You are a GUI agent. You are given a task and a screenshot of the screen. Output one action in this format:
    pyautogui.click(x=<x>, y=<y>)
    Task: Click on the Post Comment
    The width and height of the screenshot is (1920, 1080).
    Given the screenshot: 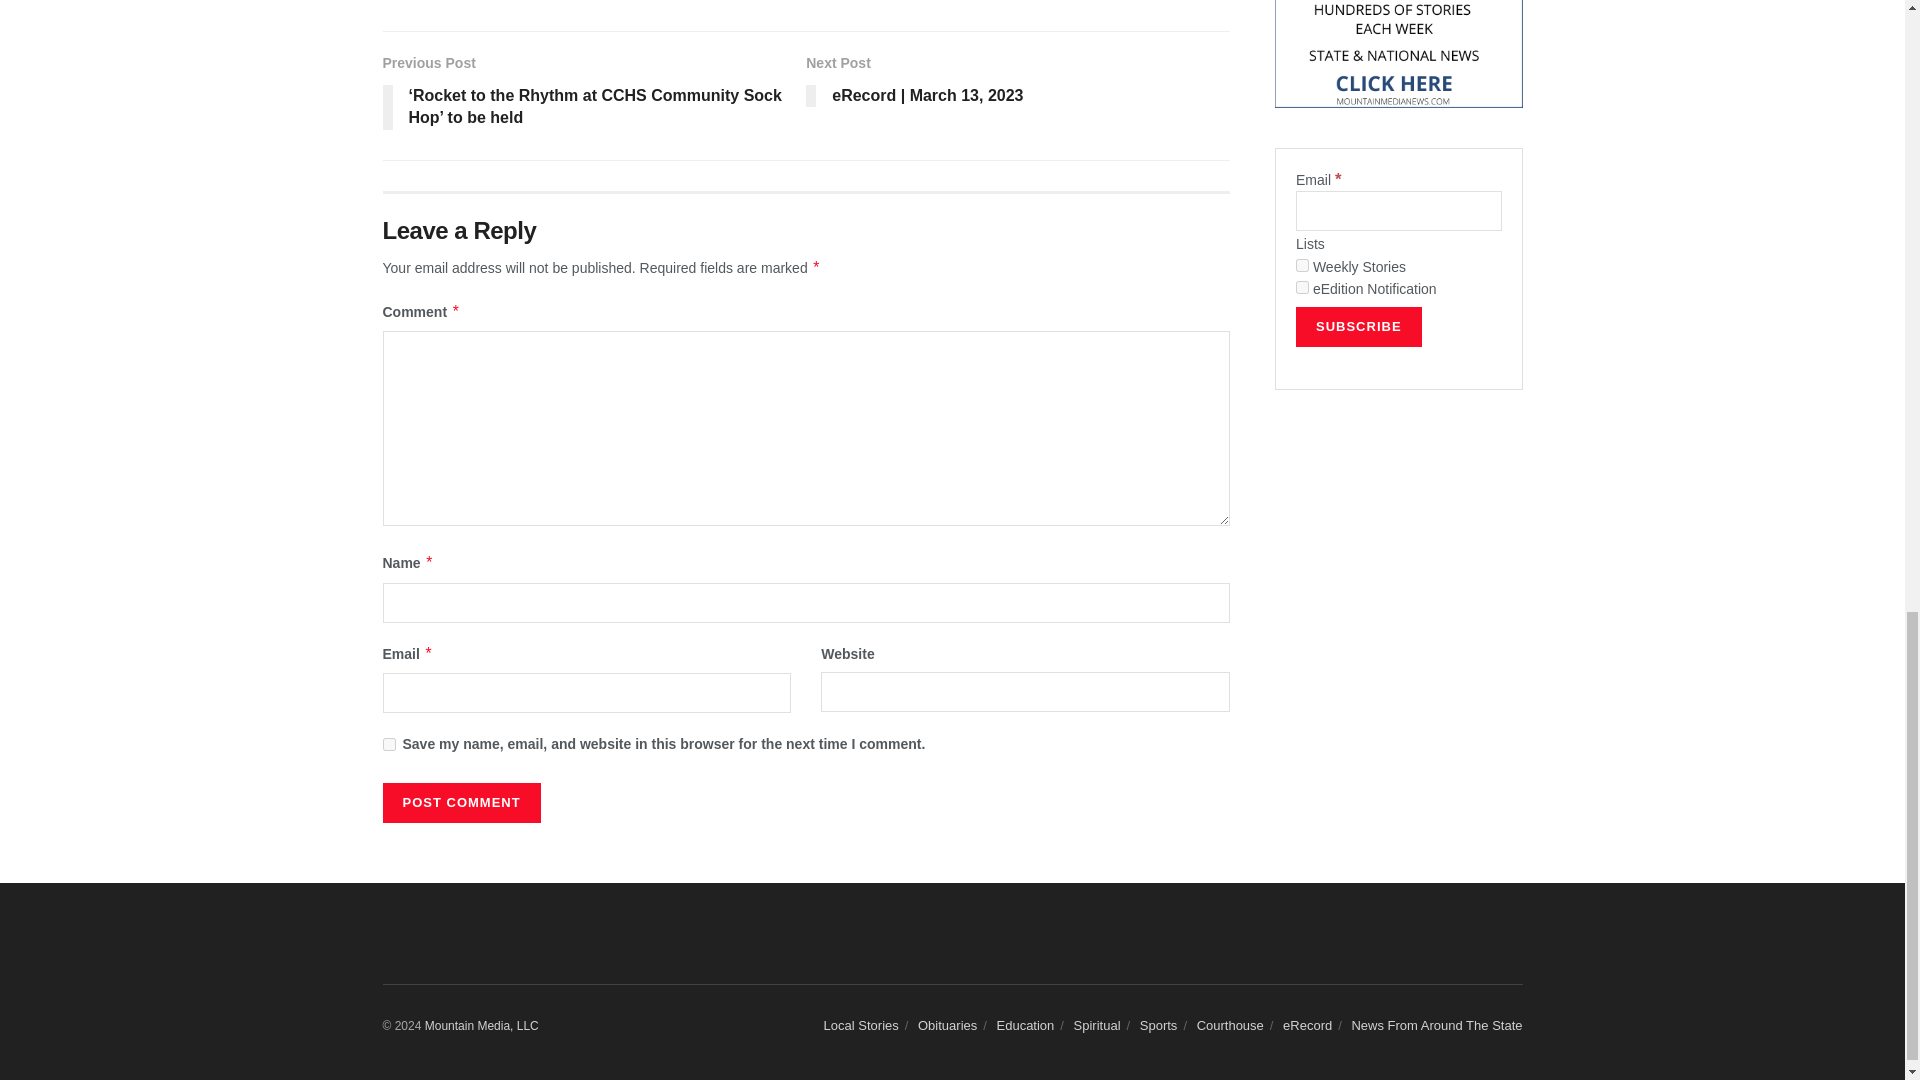 What is the action you would take?
    pyautogui.click(x=460, y=802)
    